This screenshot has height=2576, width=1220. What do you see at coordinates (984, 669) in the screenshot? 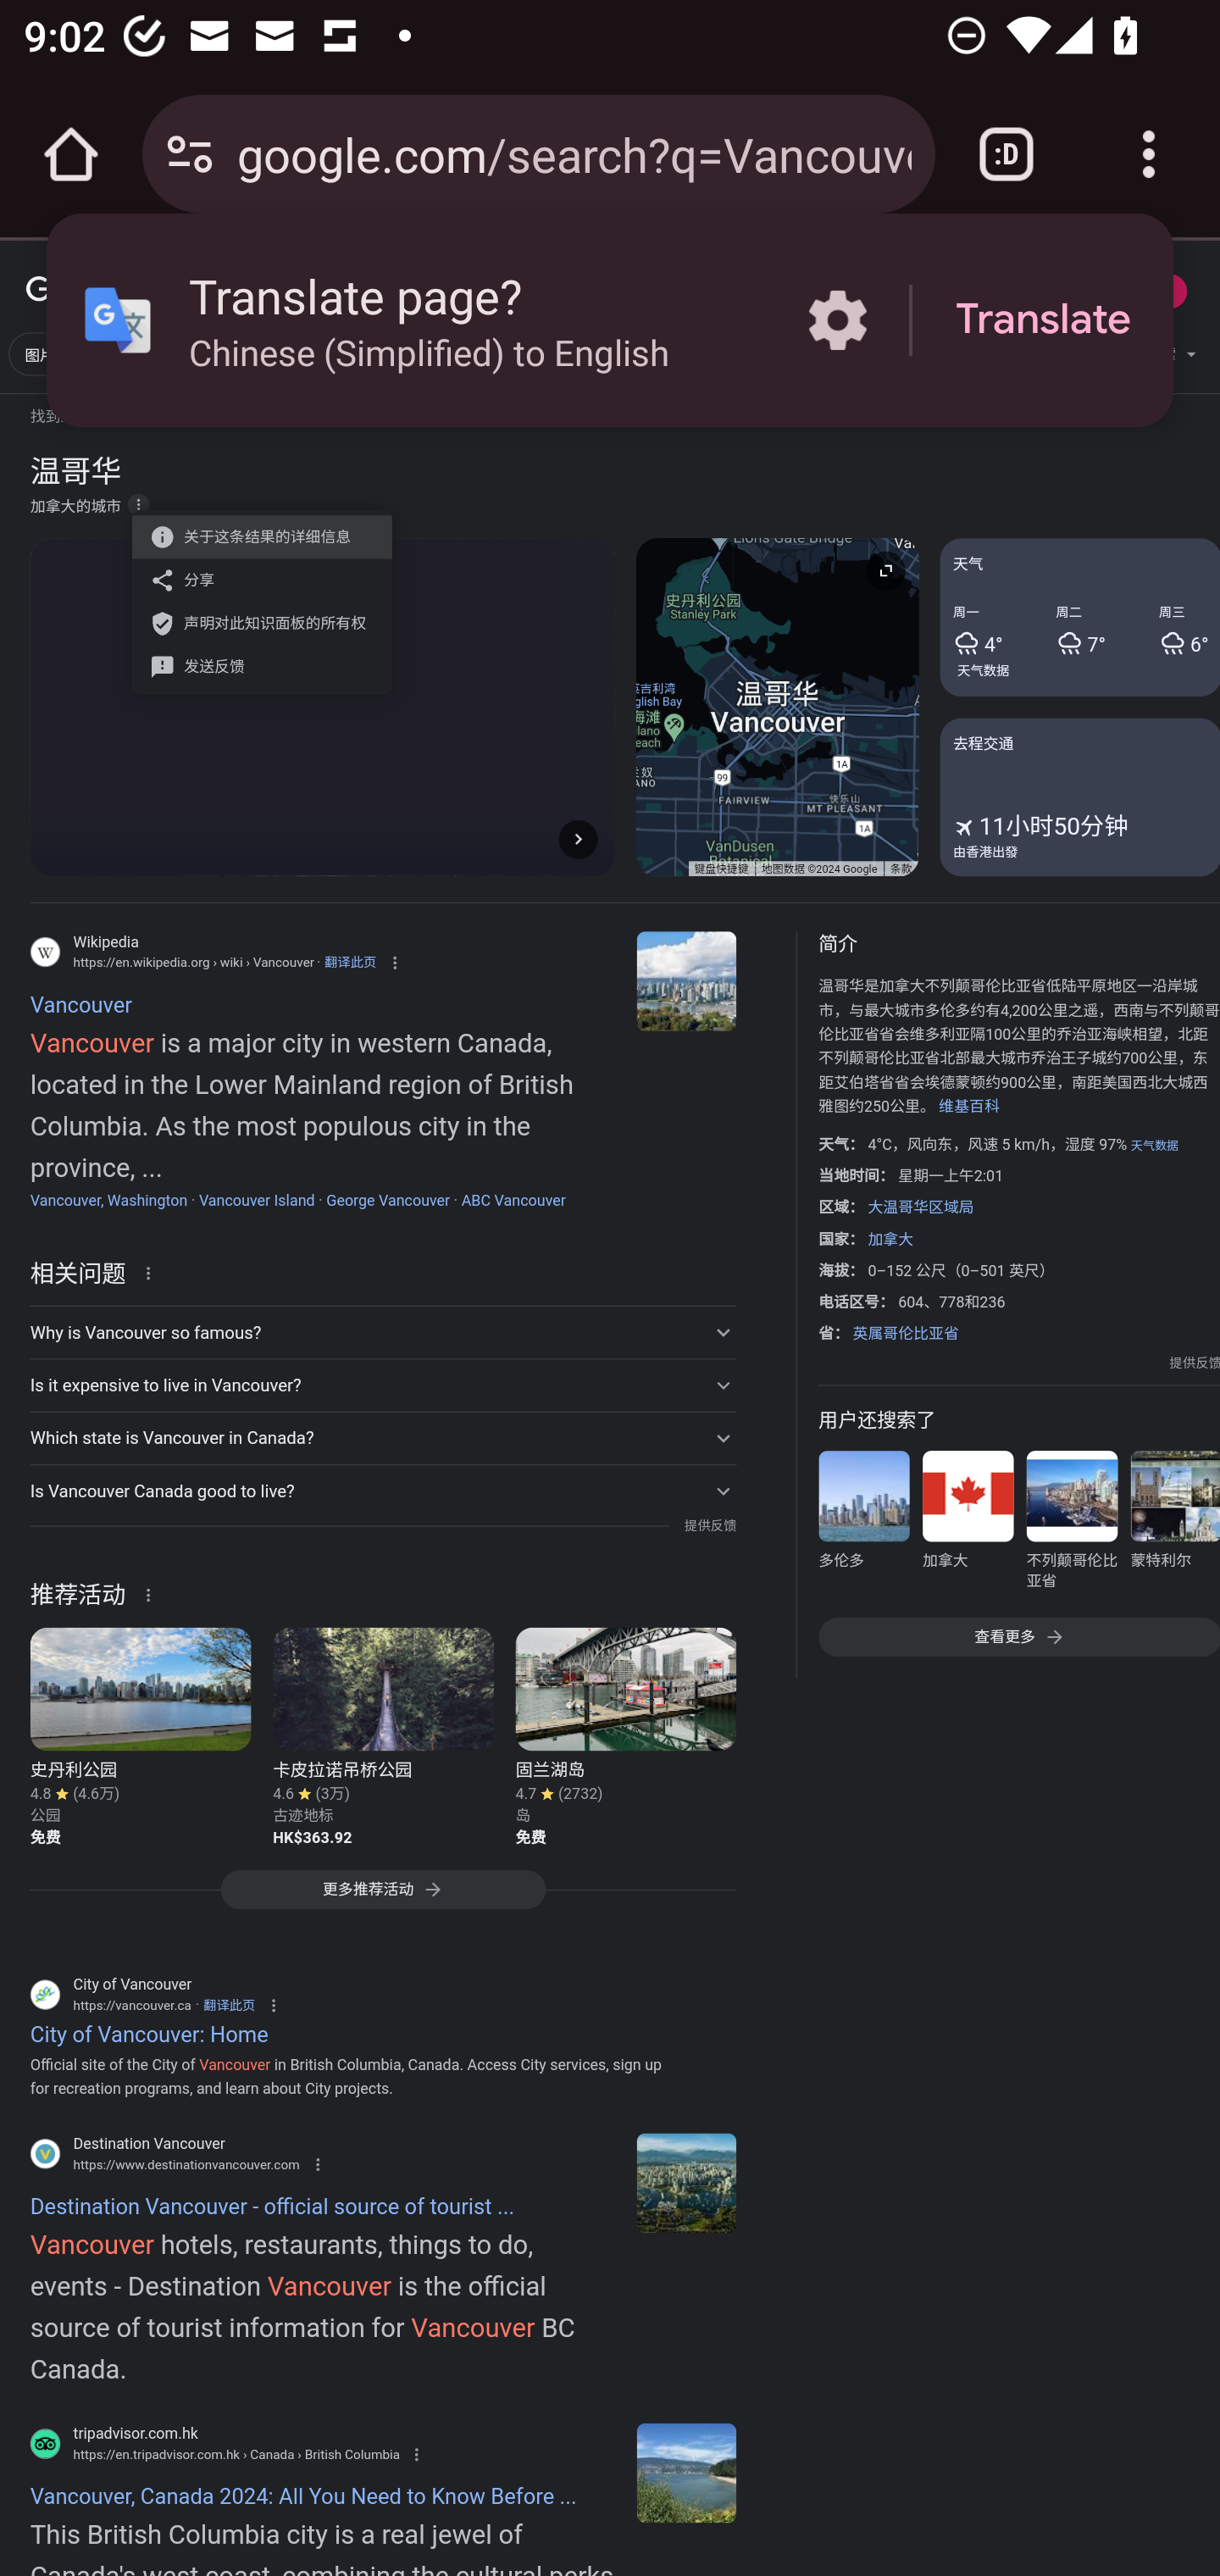
I see `天气数据` at bounding box center [984, 669].